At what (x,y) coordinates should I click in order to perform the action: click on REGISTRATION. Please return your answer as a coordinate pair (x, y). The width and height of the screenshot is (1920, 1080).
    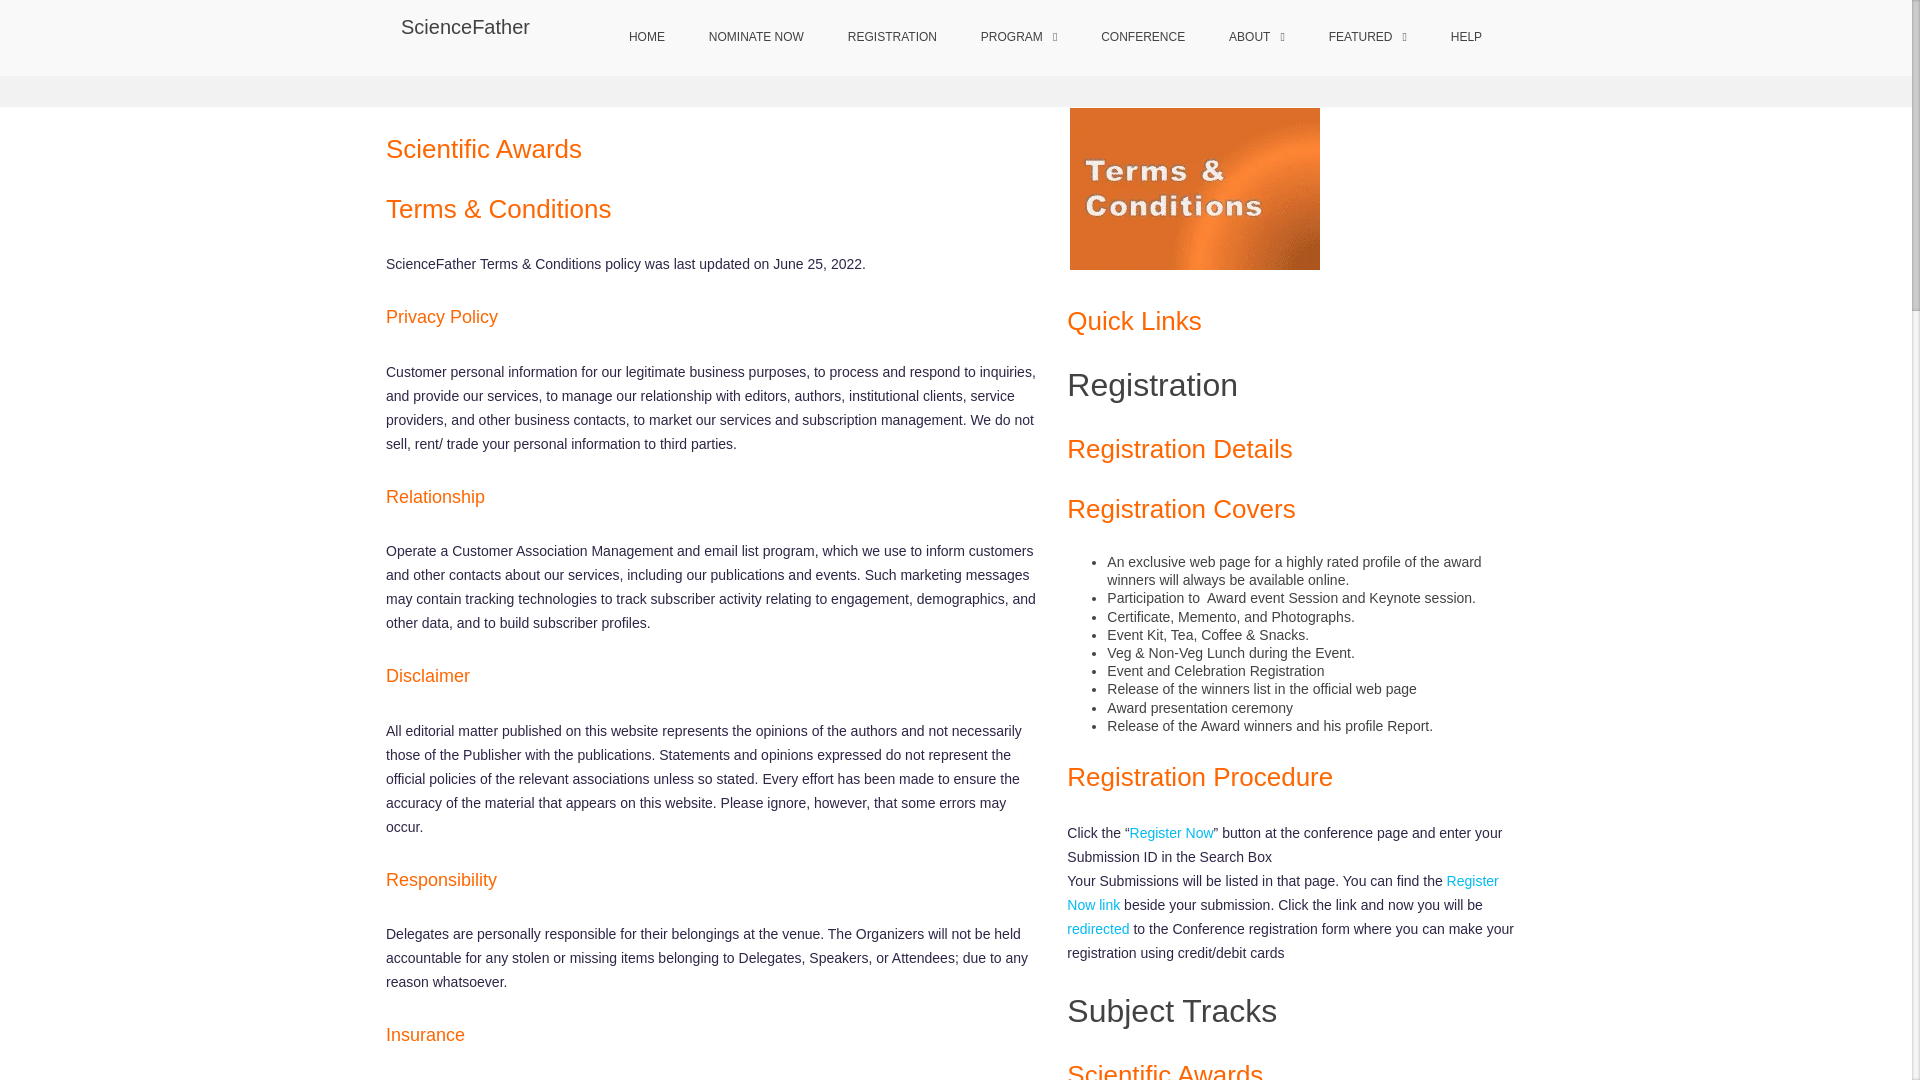
    Looking at the image, I should click on (892, 38).